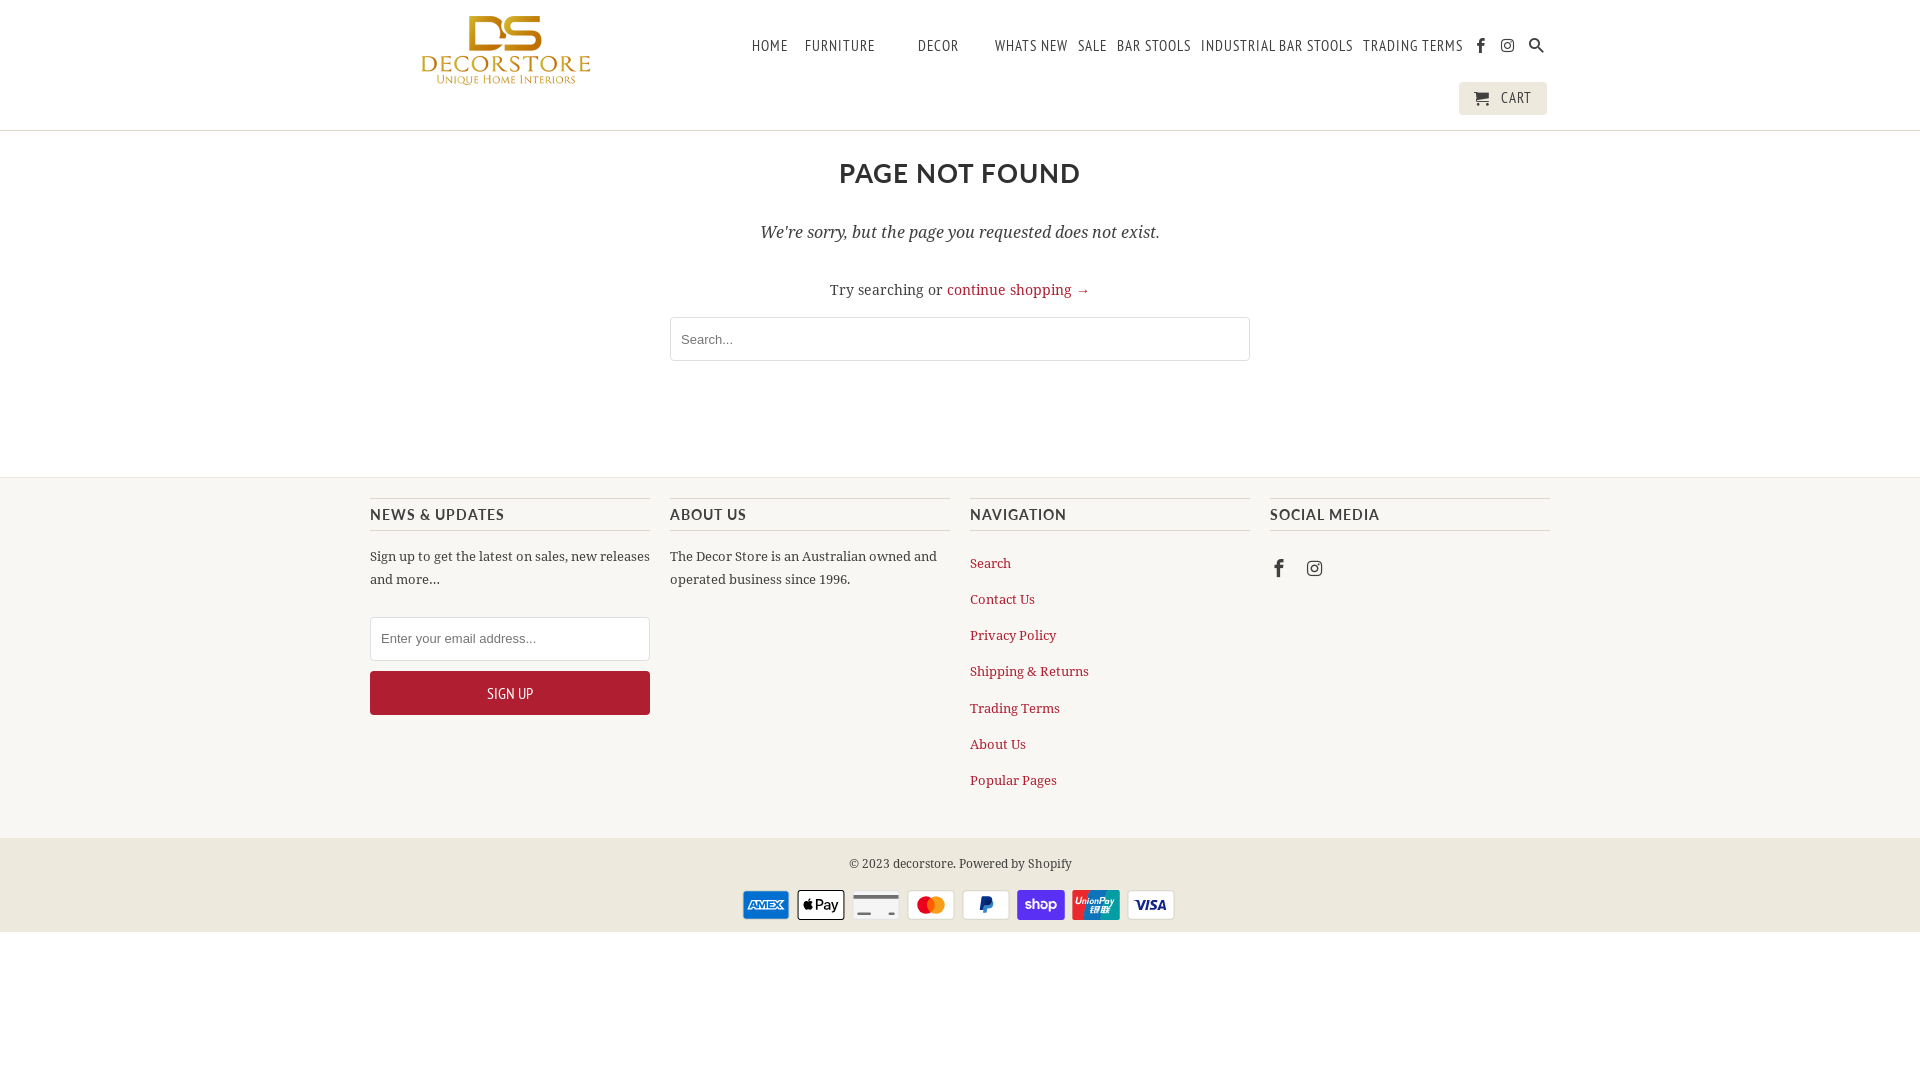 This screenshot has width=1920, height=1080. I want to click on decorstore on Instagram, so click(1510, 50).